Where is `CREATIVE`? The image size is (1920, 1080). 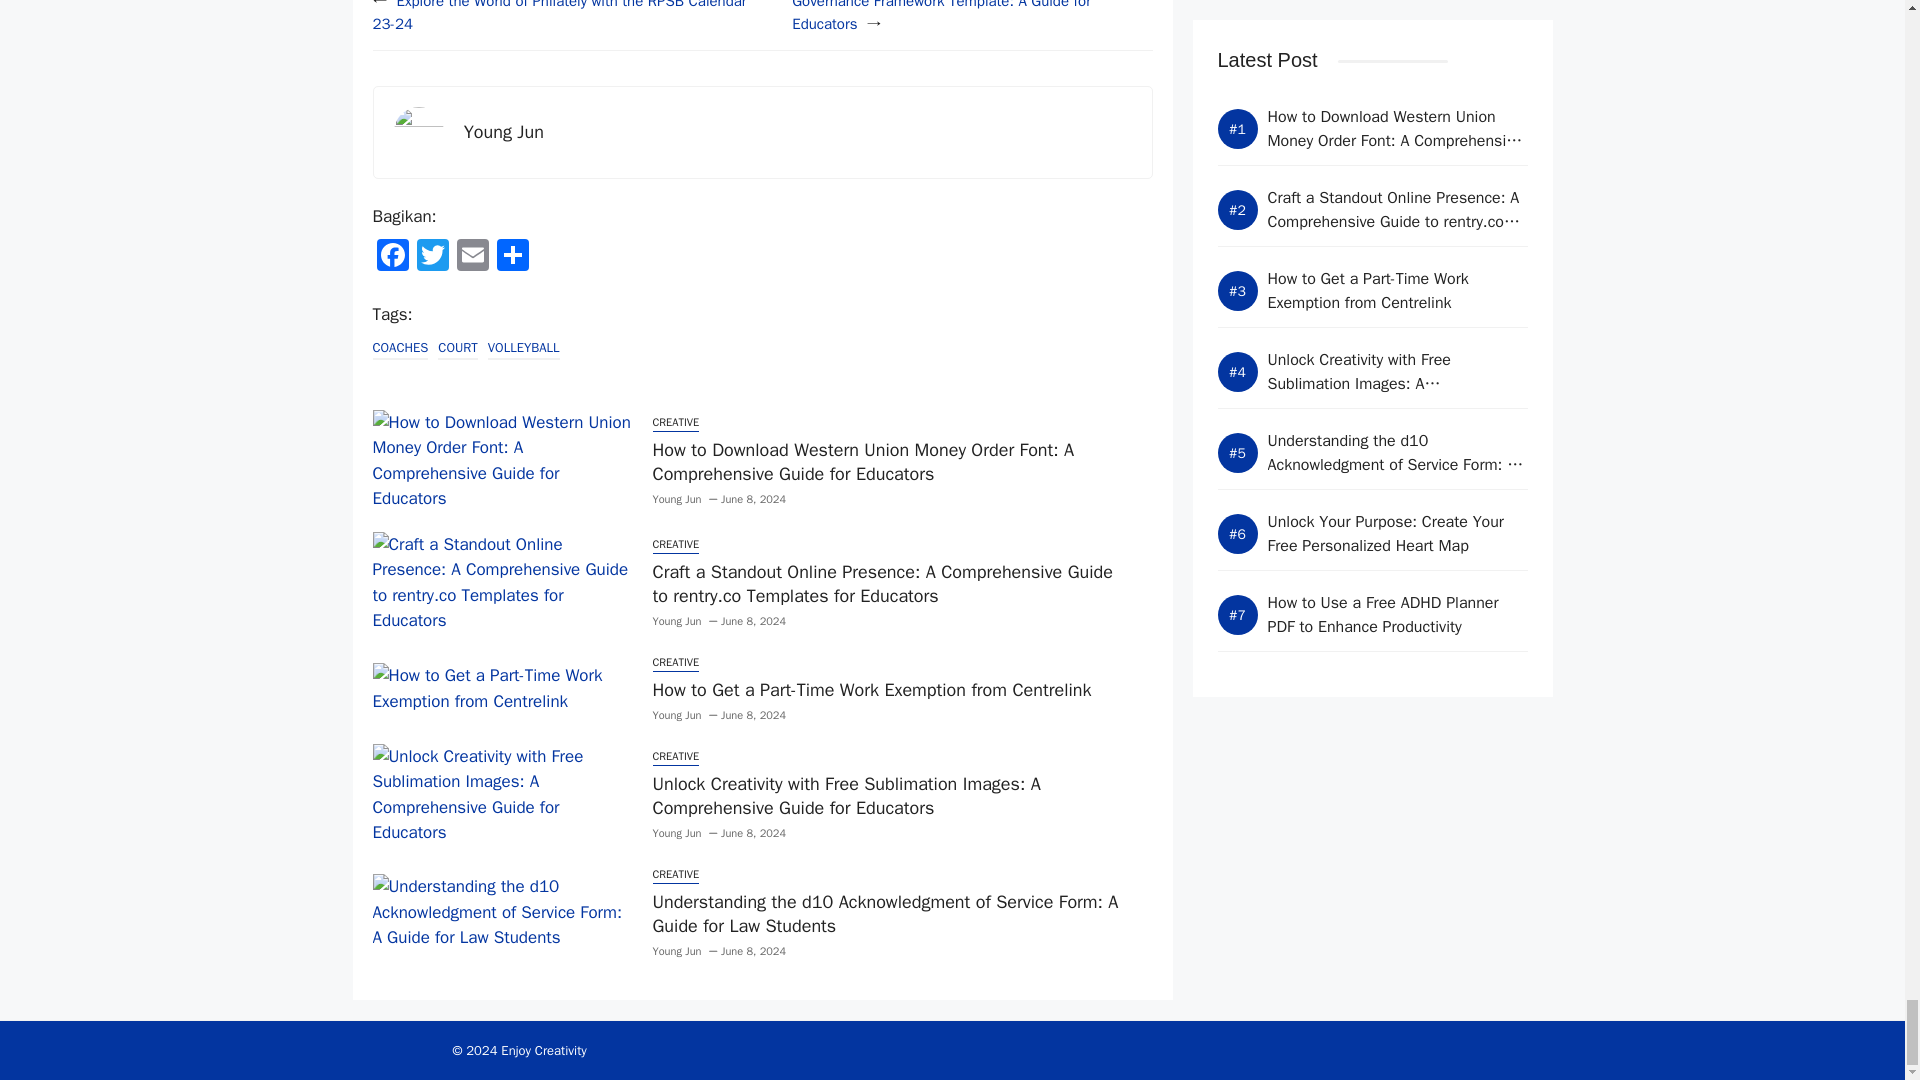 CREATIVE is located at coordinates (675, 545).